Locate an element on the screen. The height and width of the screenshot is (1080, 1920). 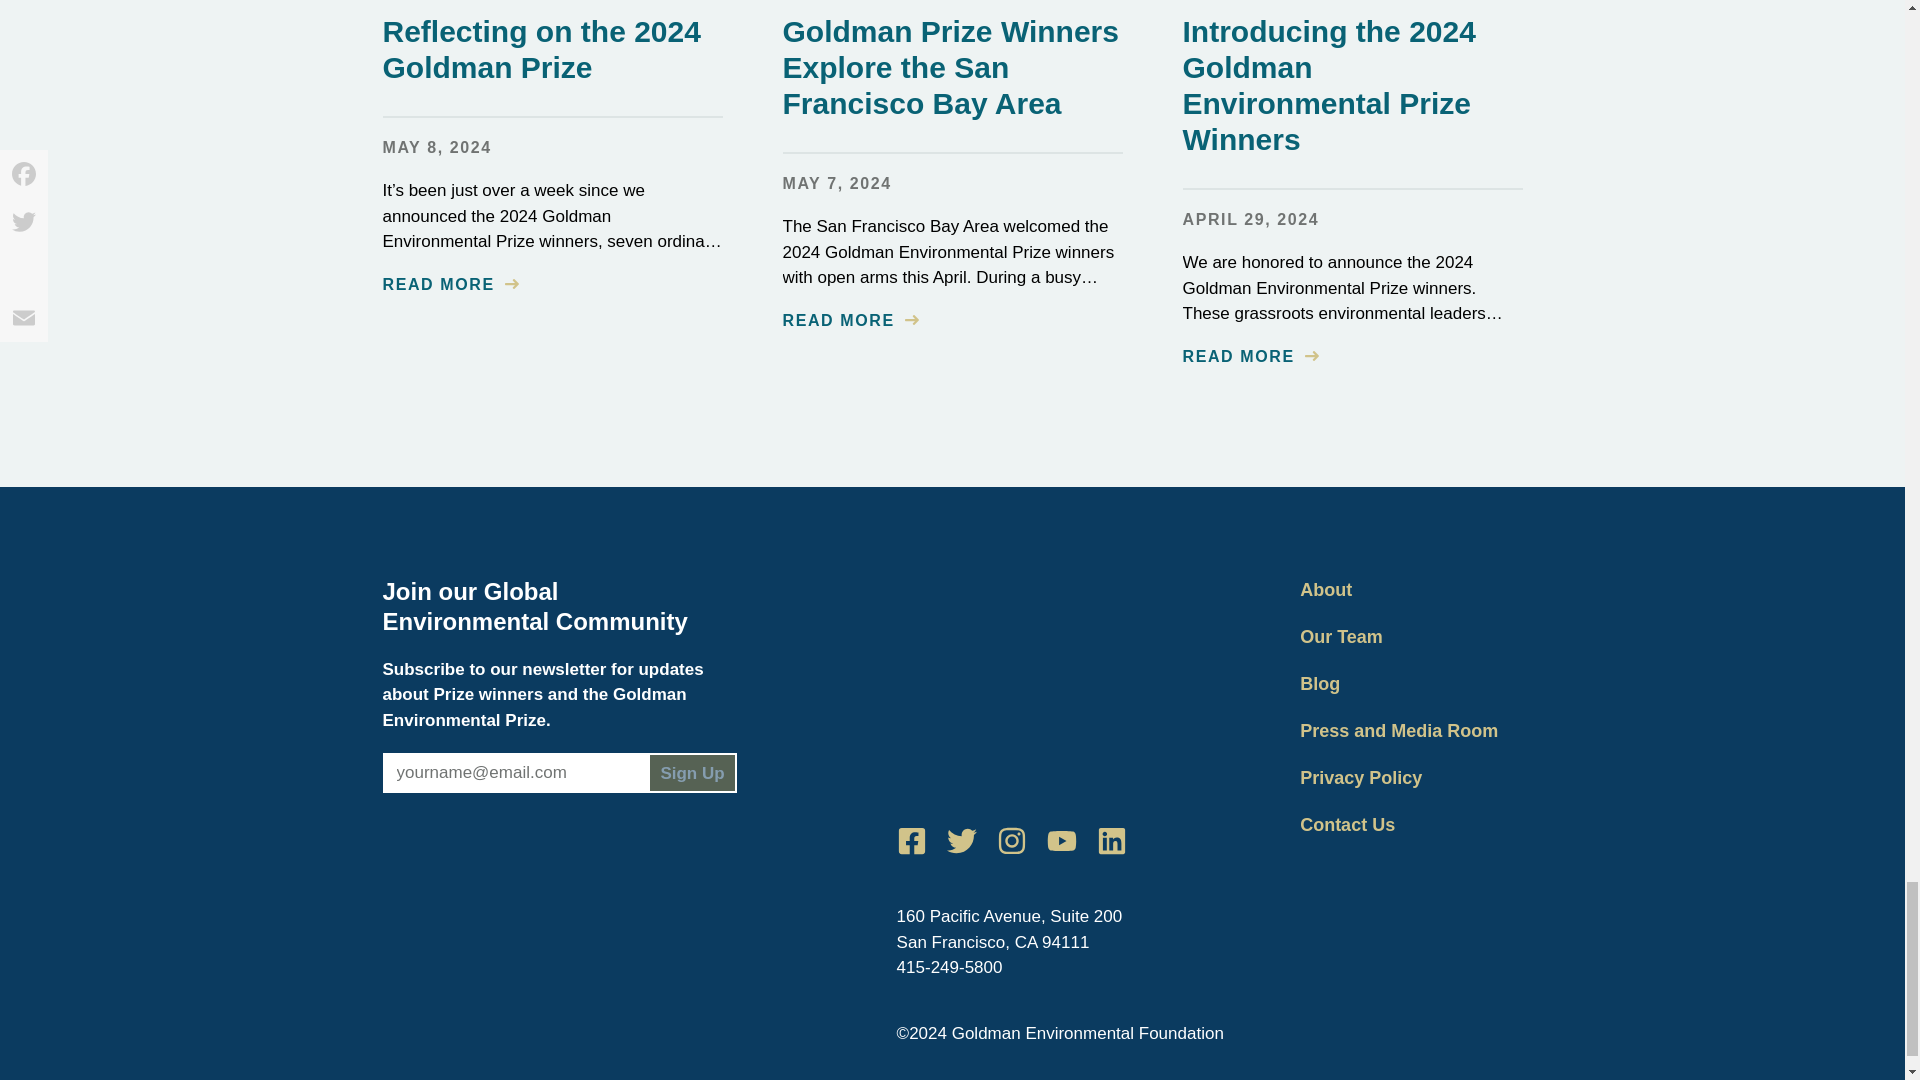
Reflecting on the 2024 Goldman Prize is located at coordinates (541, 50).